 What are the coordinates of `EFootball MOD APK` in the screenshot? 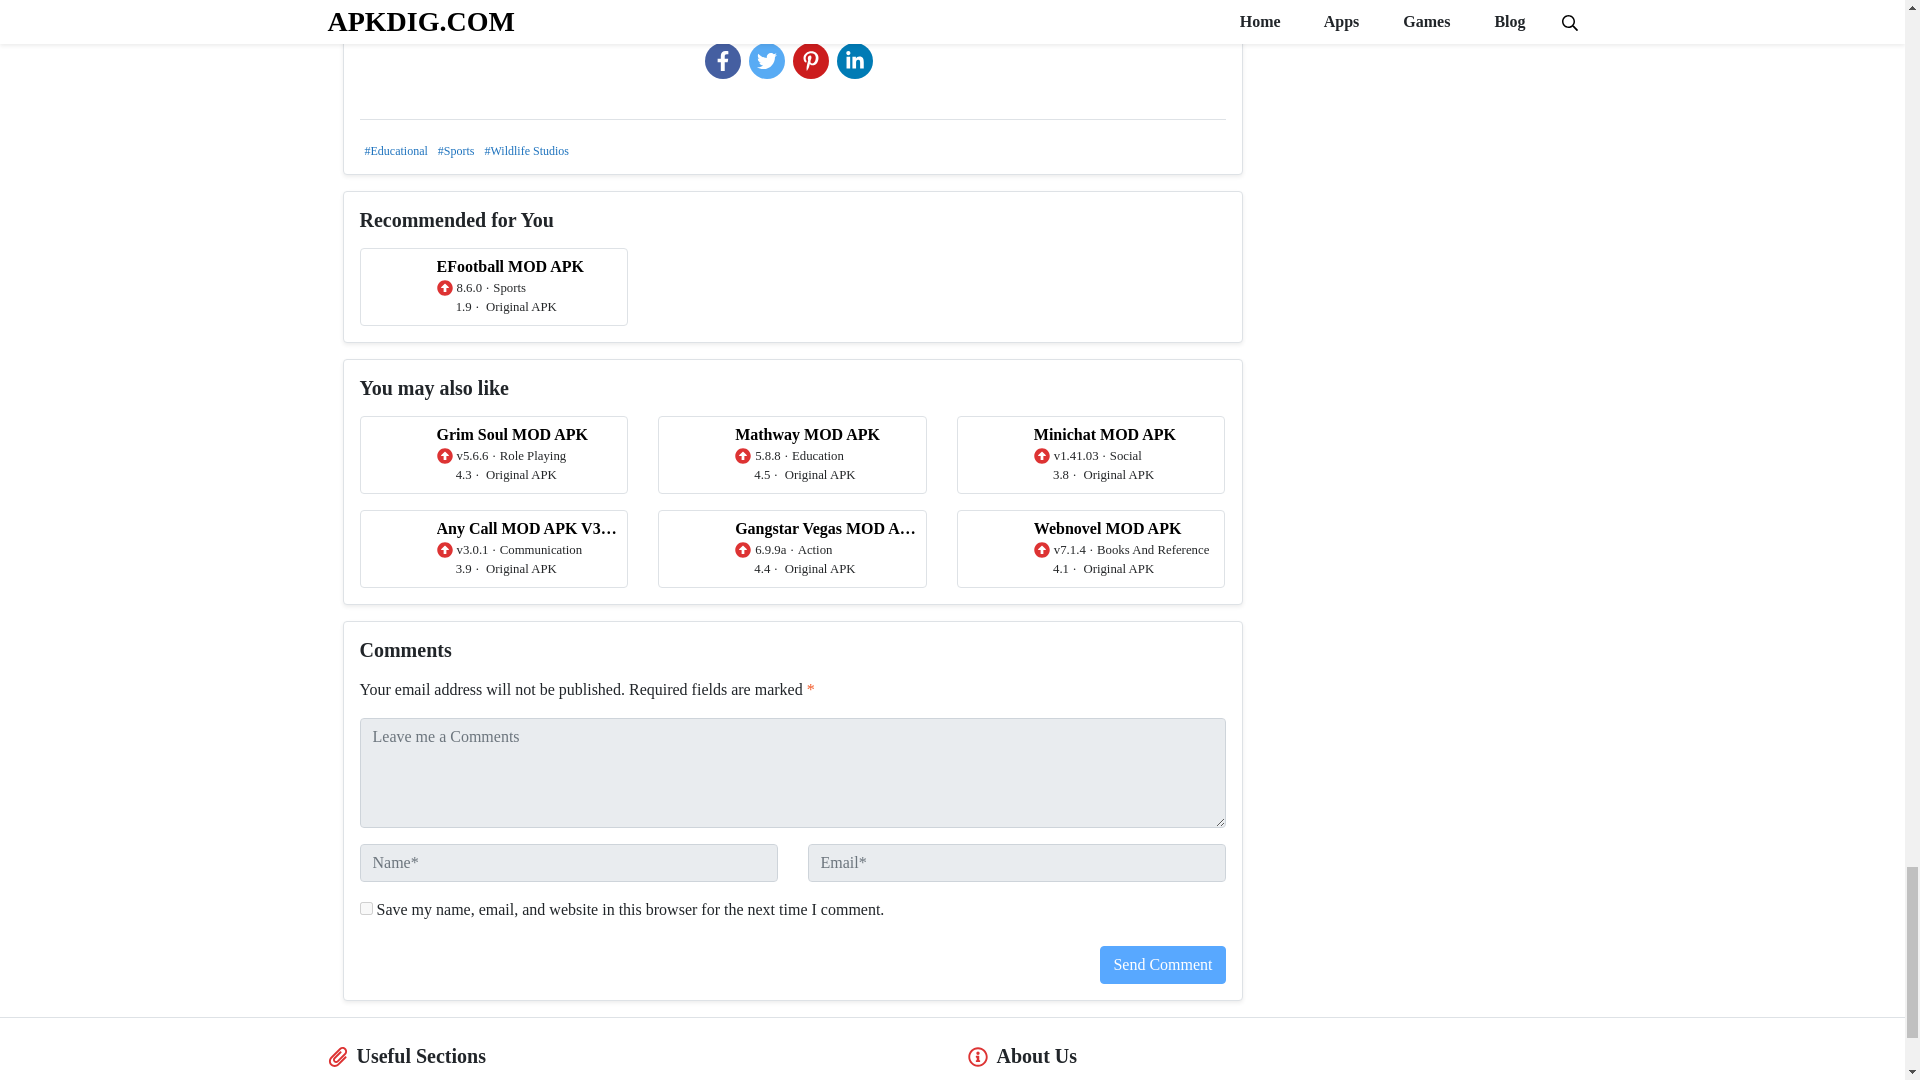 It's located at (494, 287).